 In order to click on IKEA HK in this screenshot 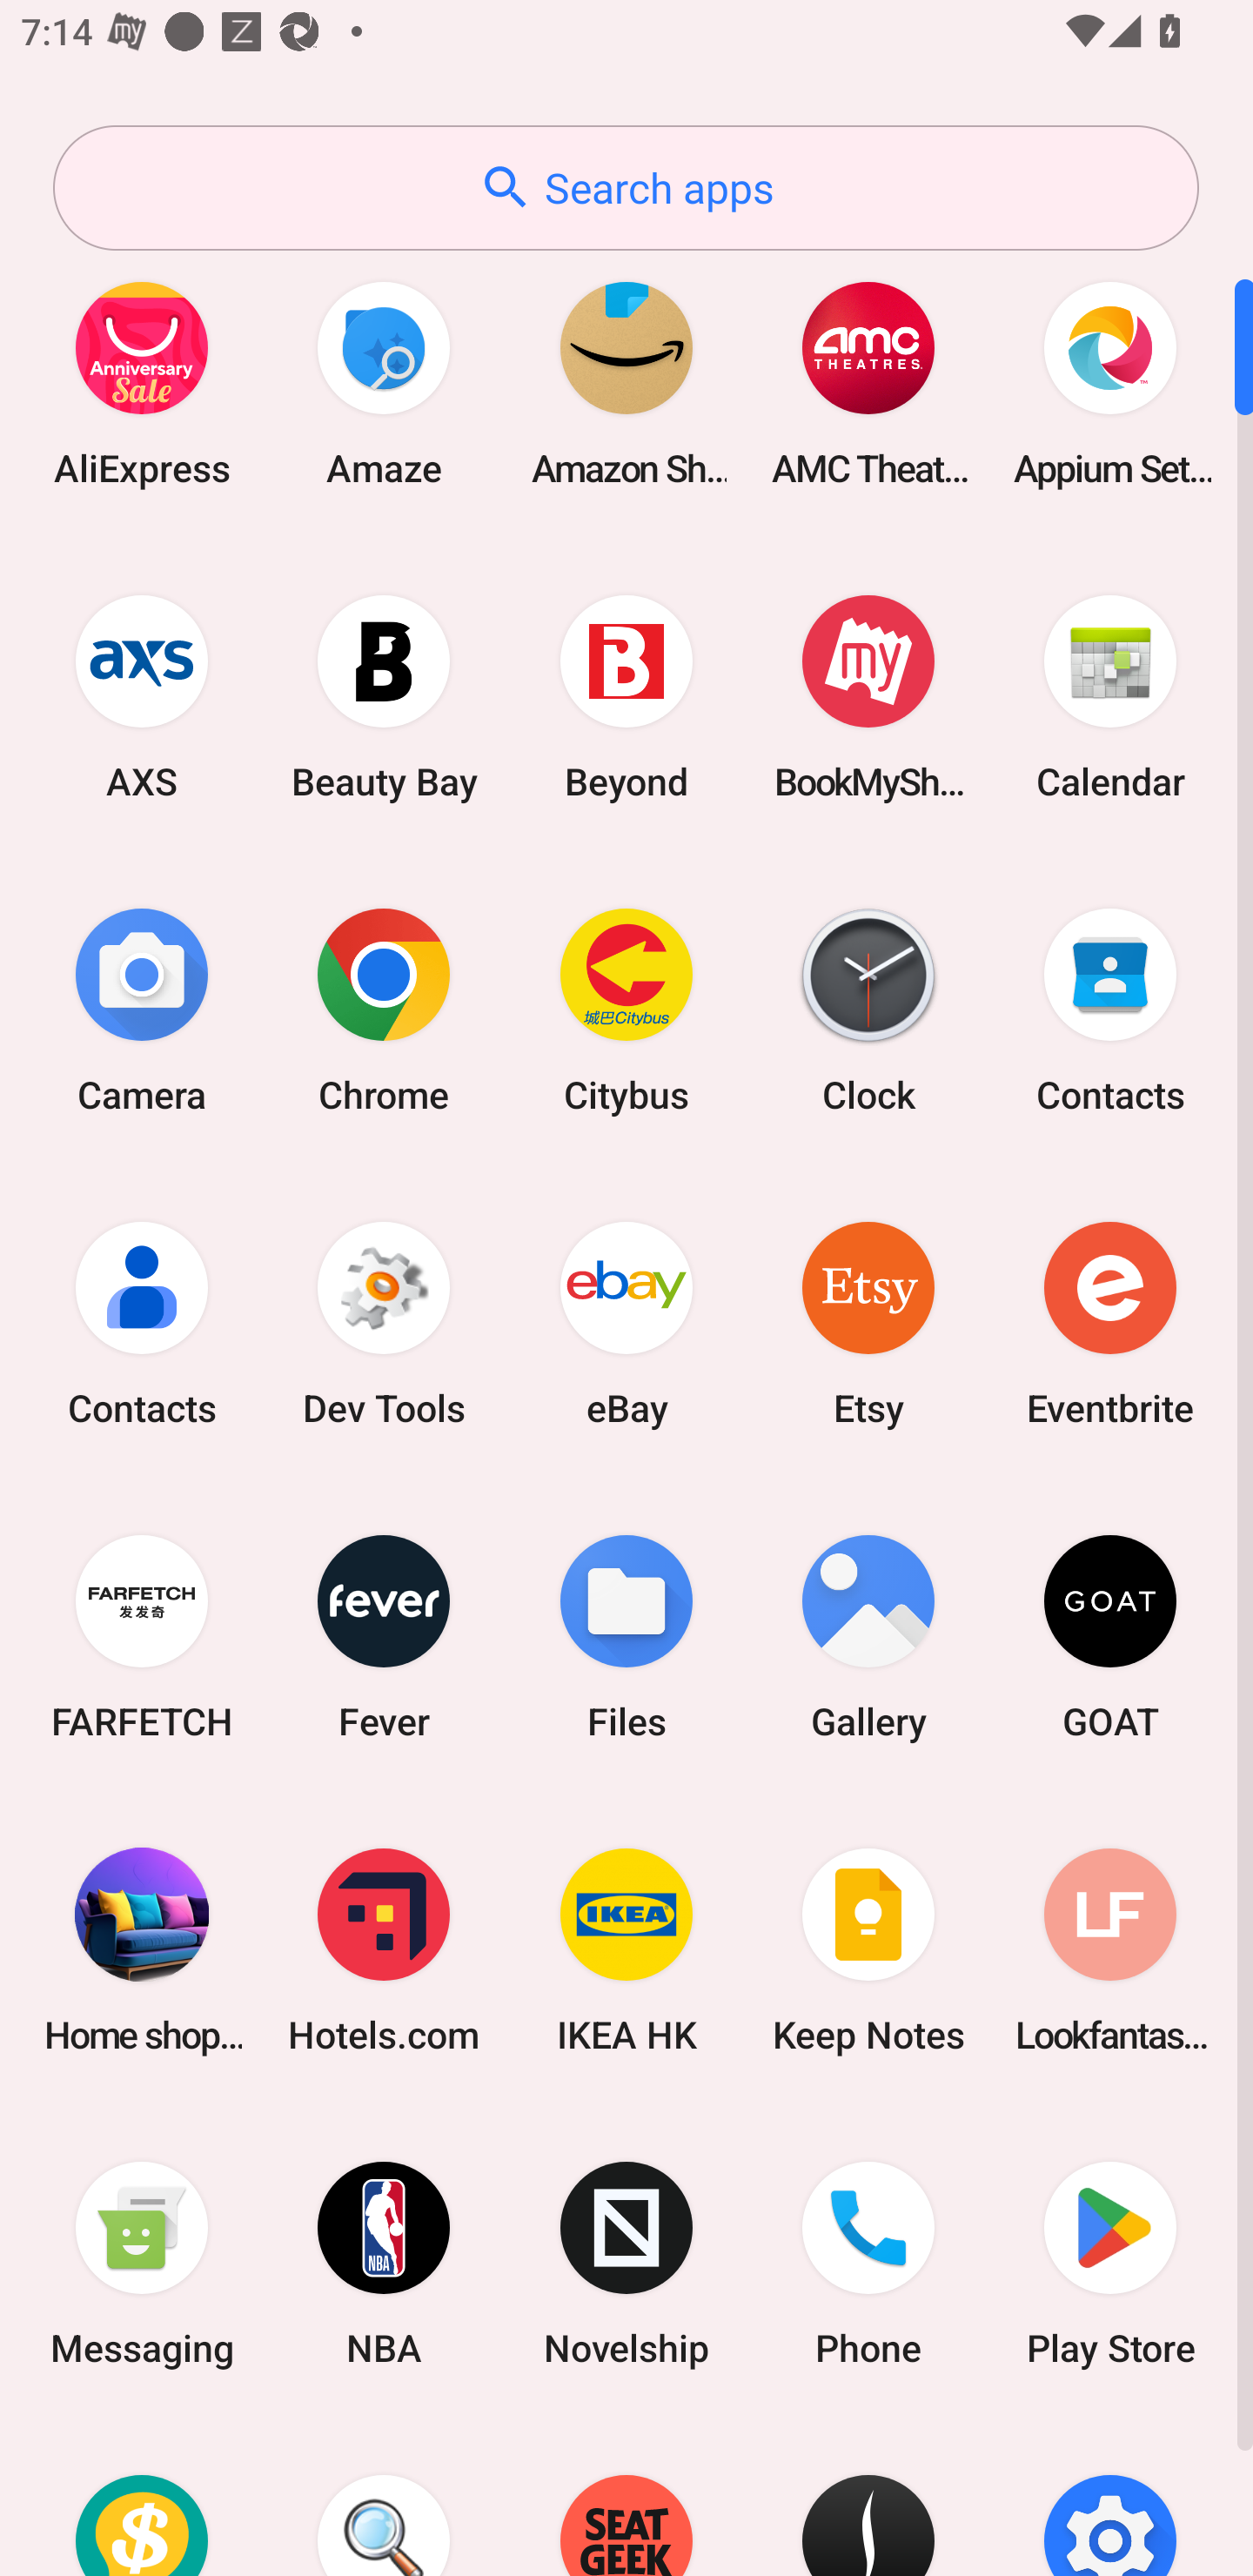, I will do `click(626, 1949)`.